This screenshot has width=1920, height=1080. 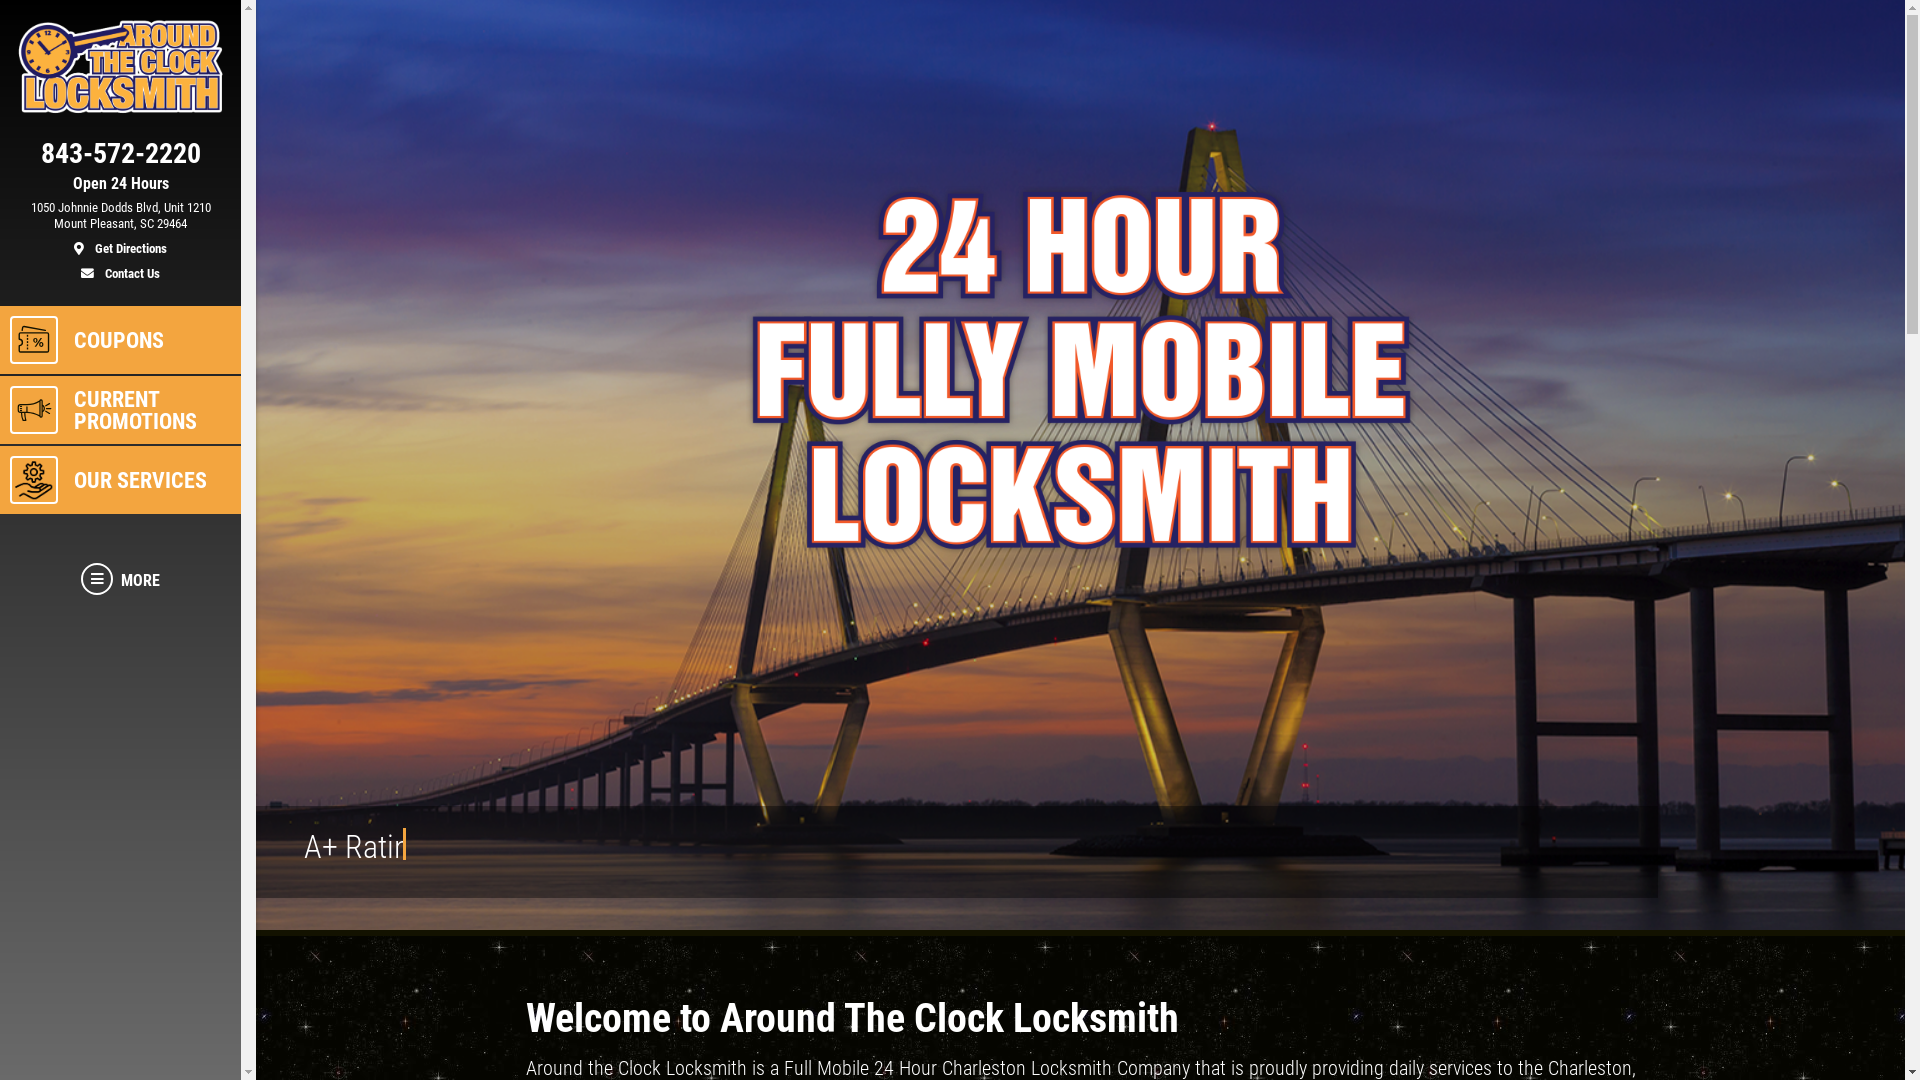 I want to click on OUR SERVICES, so click(x=120, y=480).